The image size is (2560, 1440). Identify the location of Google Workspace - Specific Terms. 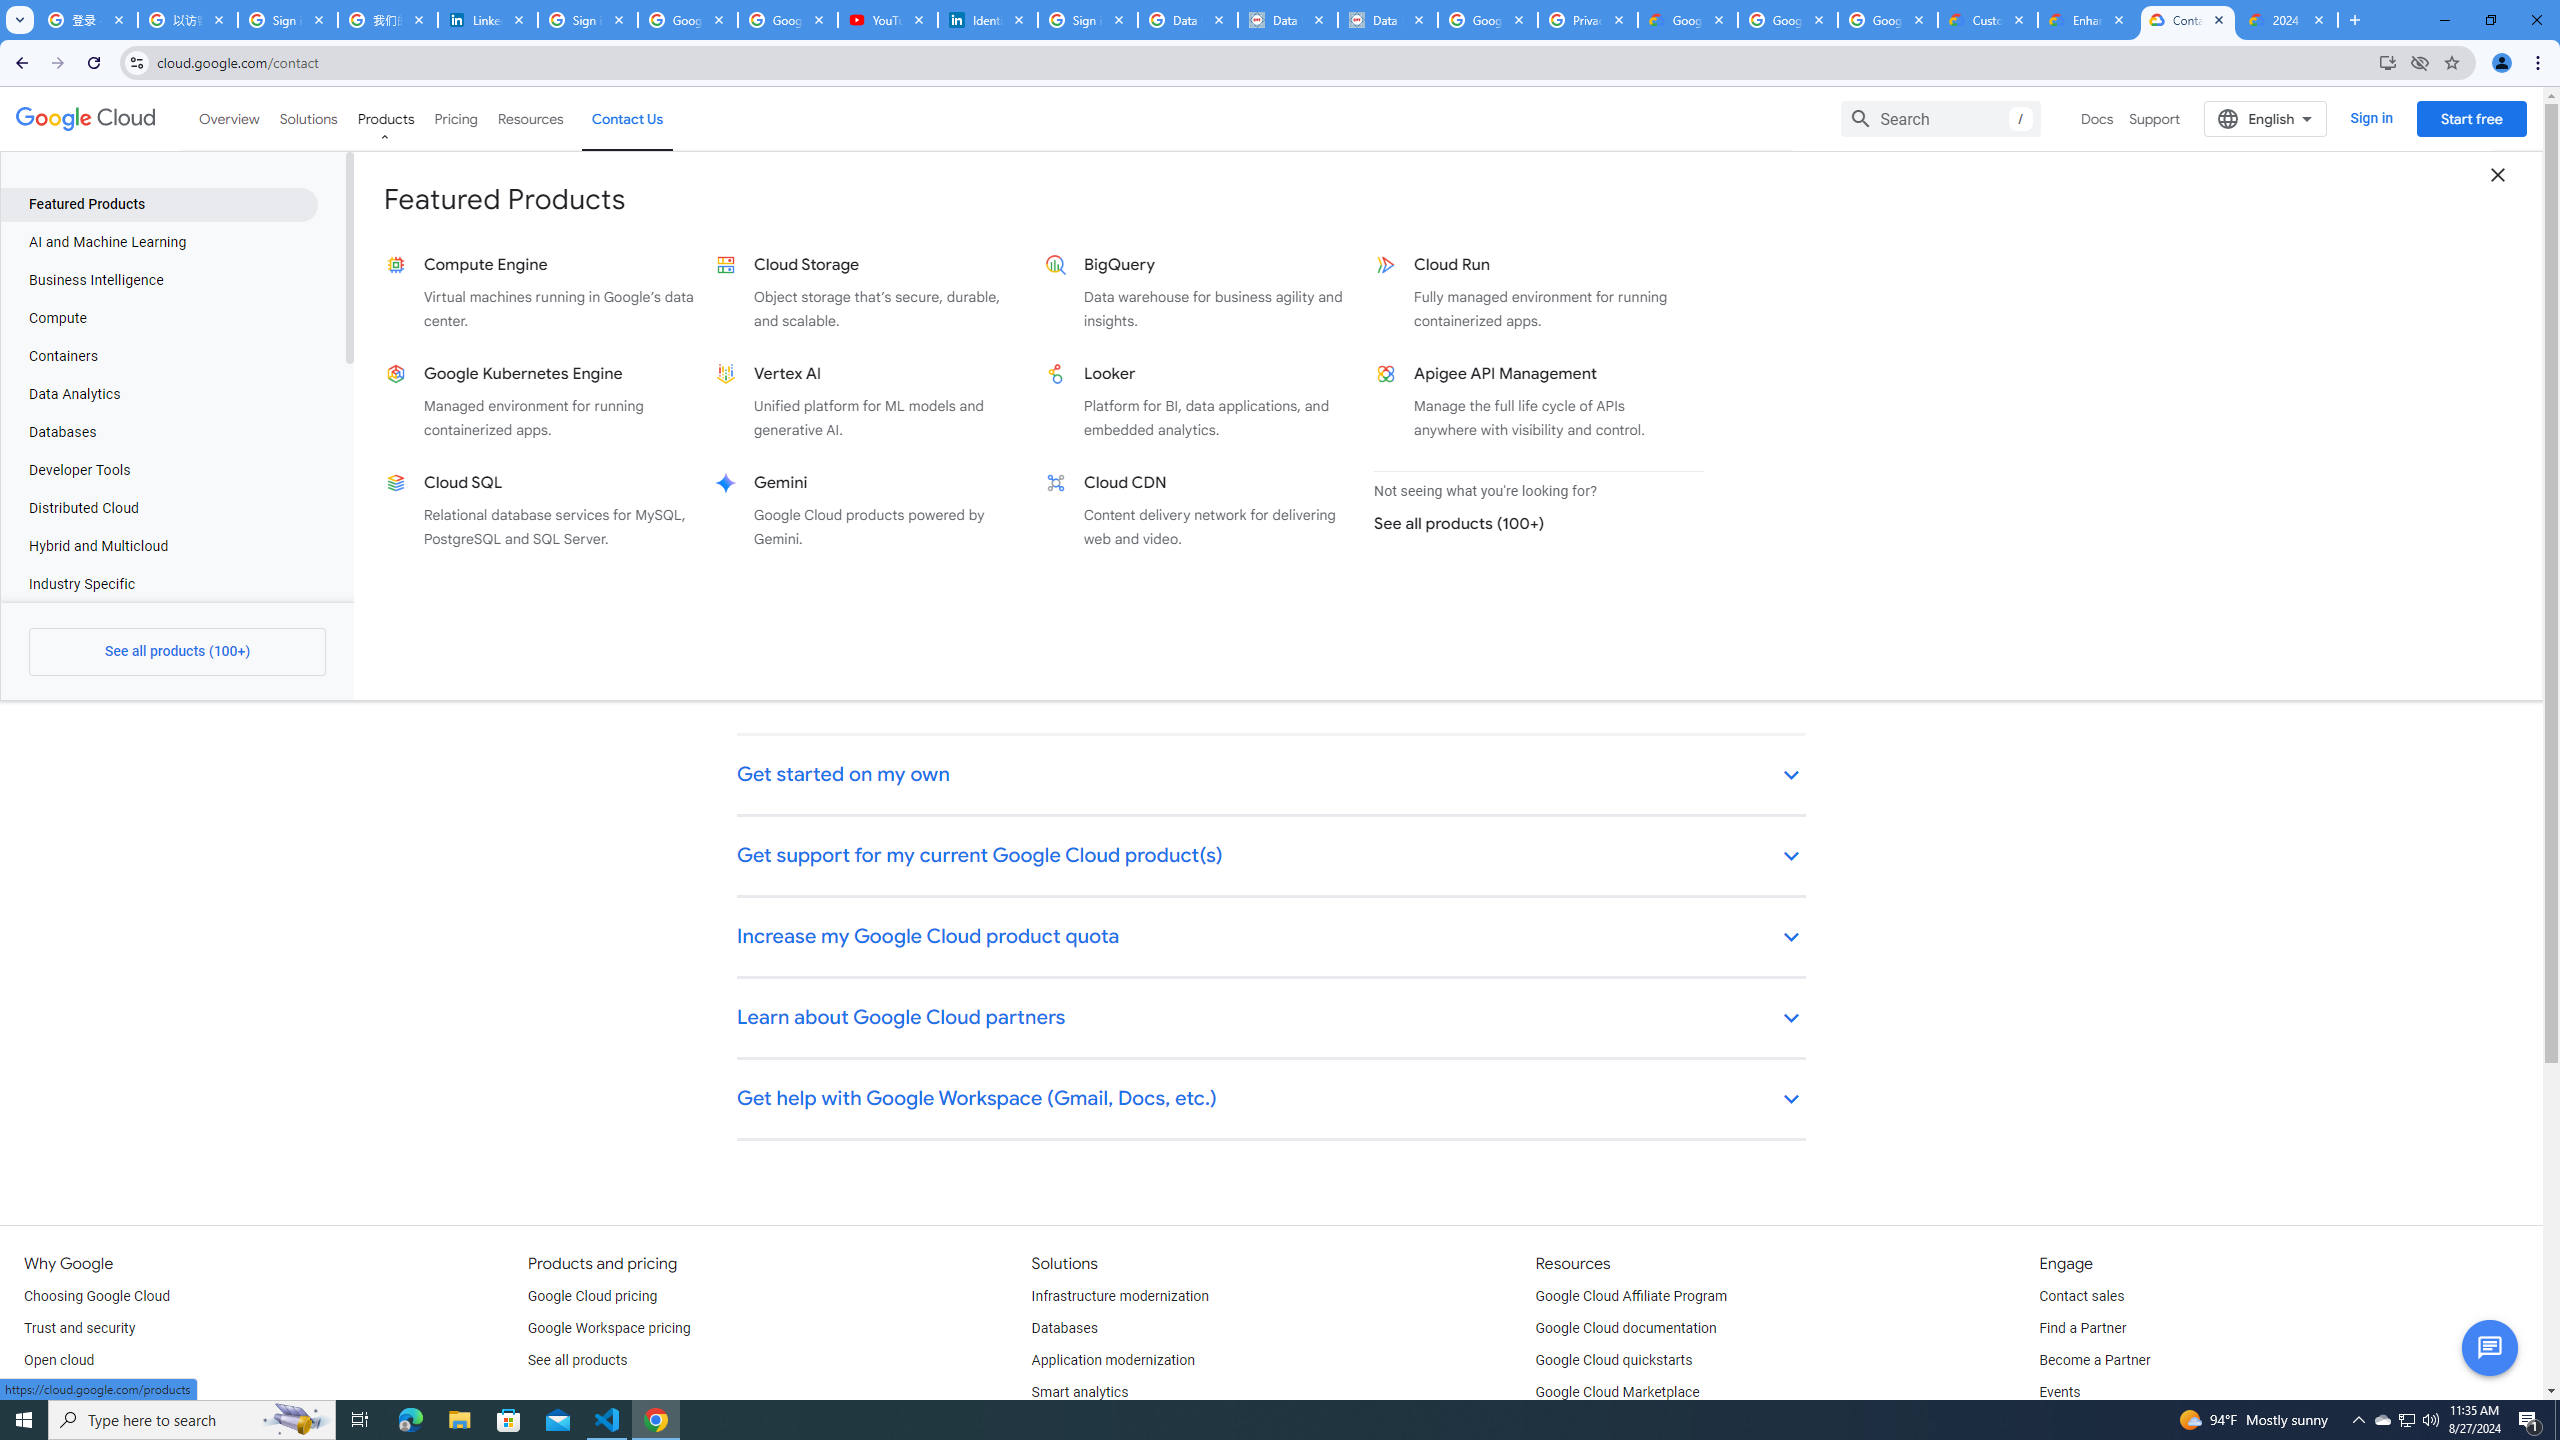
(1888, 20).